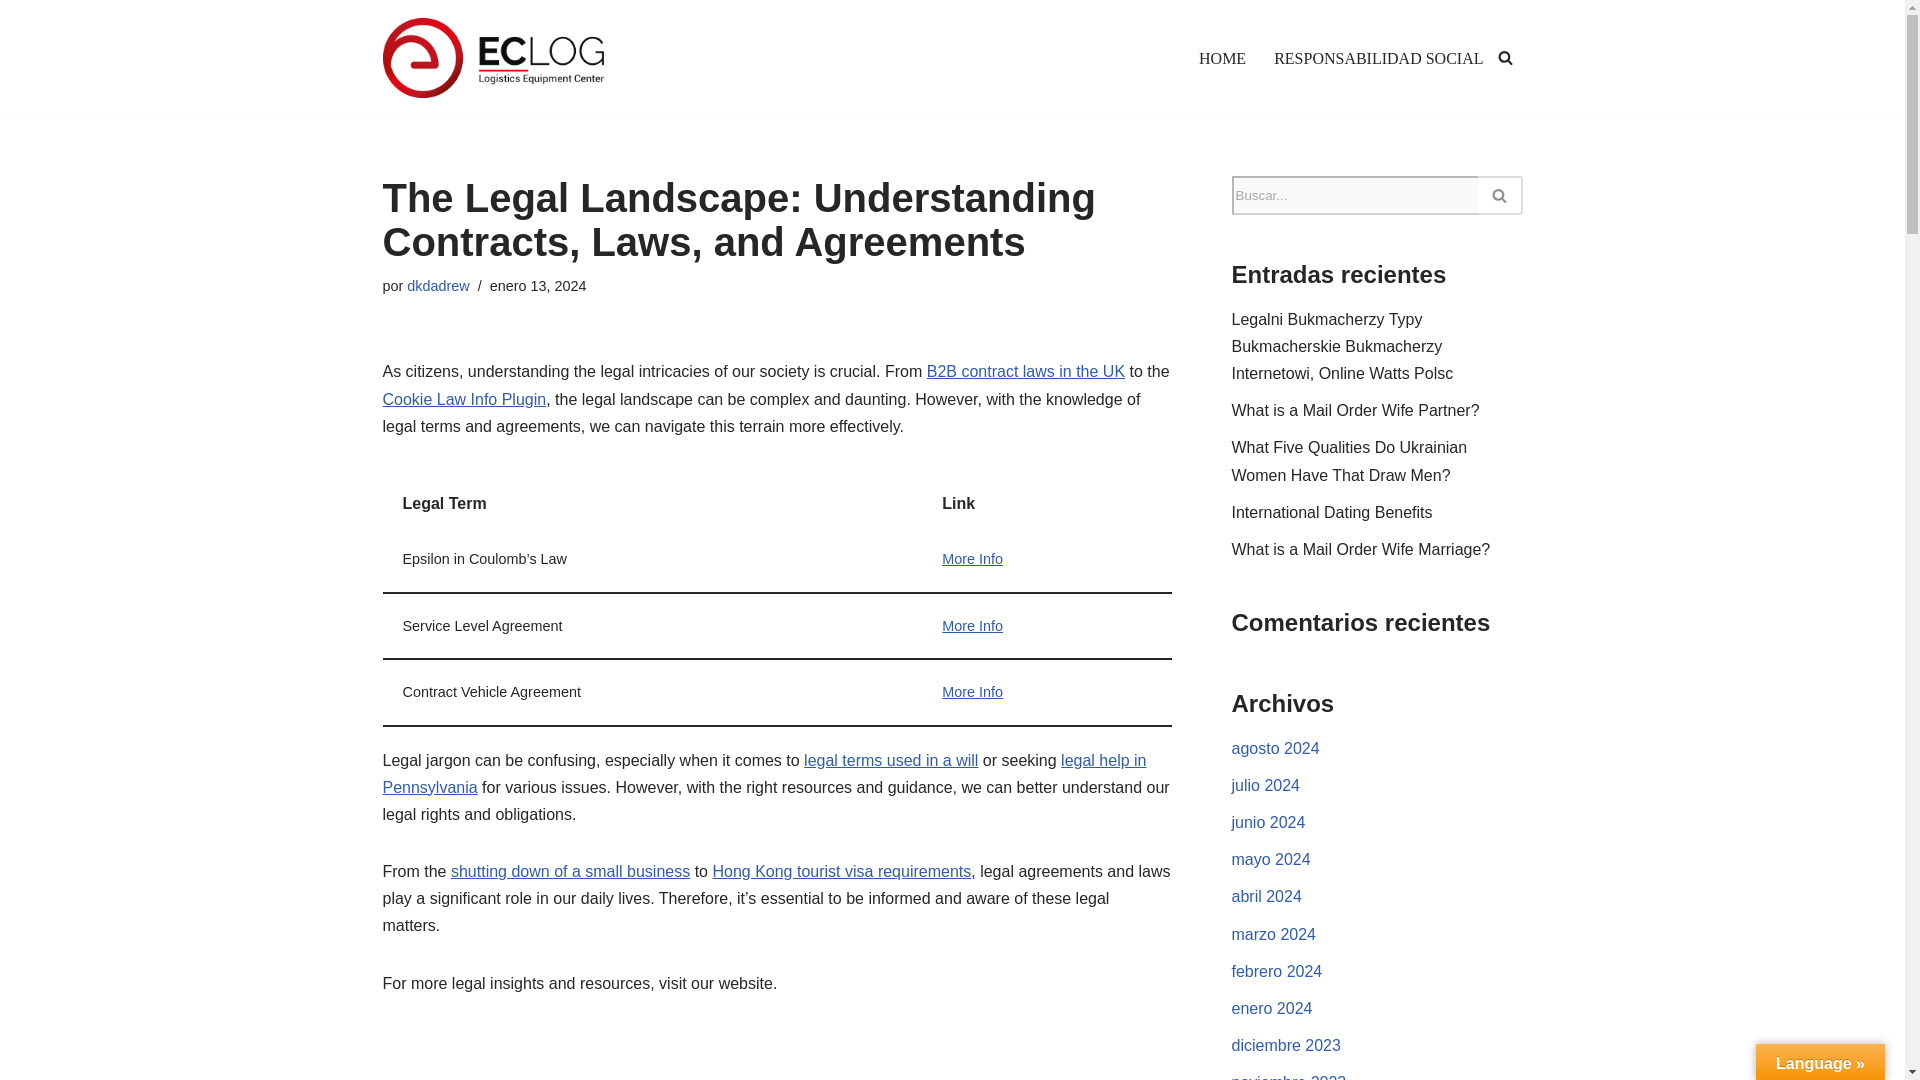 Image resolution: width=1920 pixels, height=1080 pixels. What do you see at coordinates (570, 871) in the screenshot?
I see `shutting down of a small business` at bounding box center [570, 871].